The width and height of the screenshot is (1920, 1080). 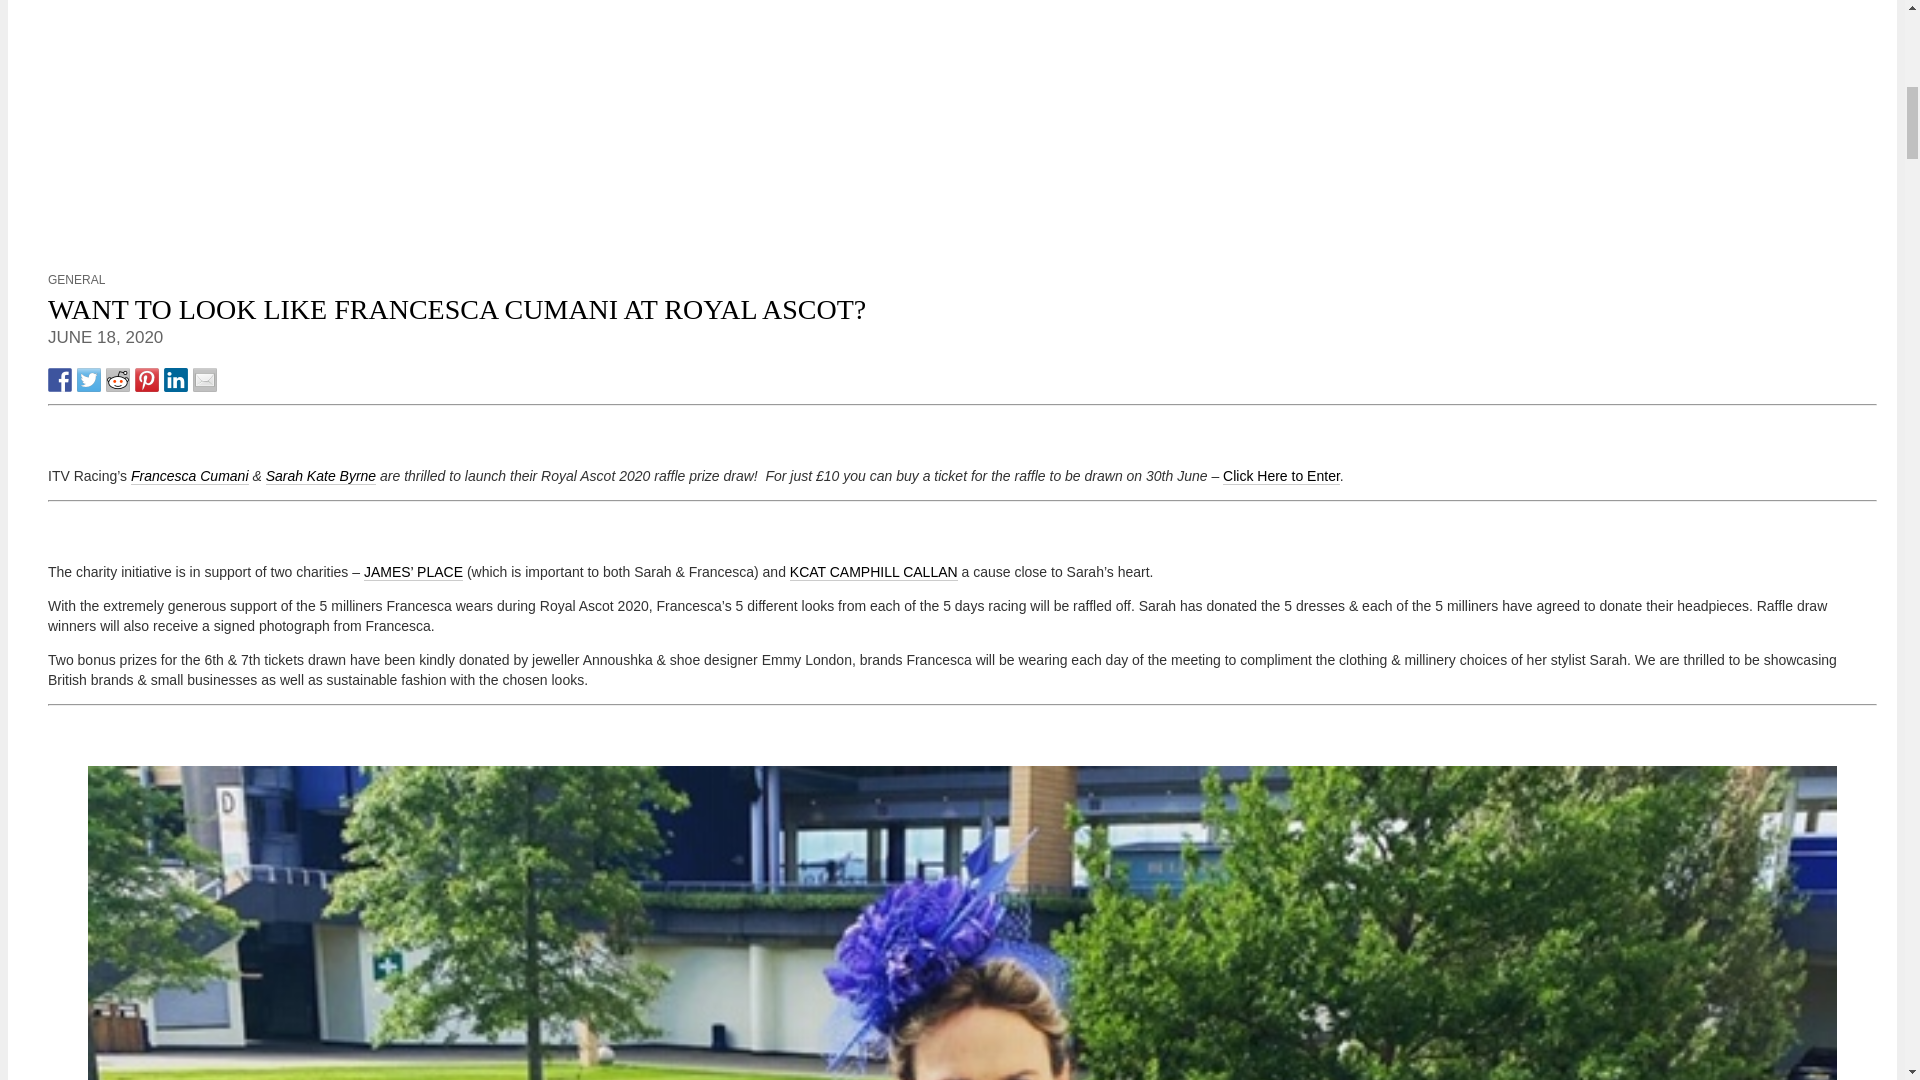 I want to click on Share by email, so click(x=204, y=380).